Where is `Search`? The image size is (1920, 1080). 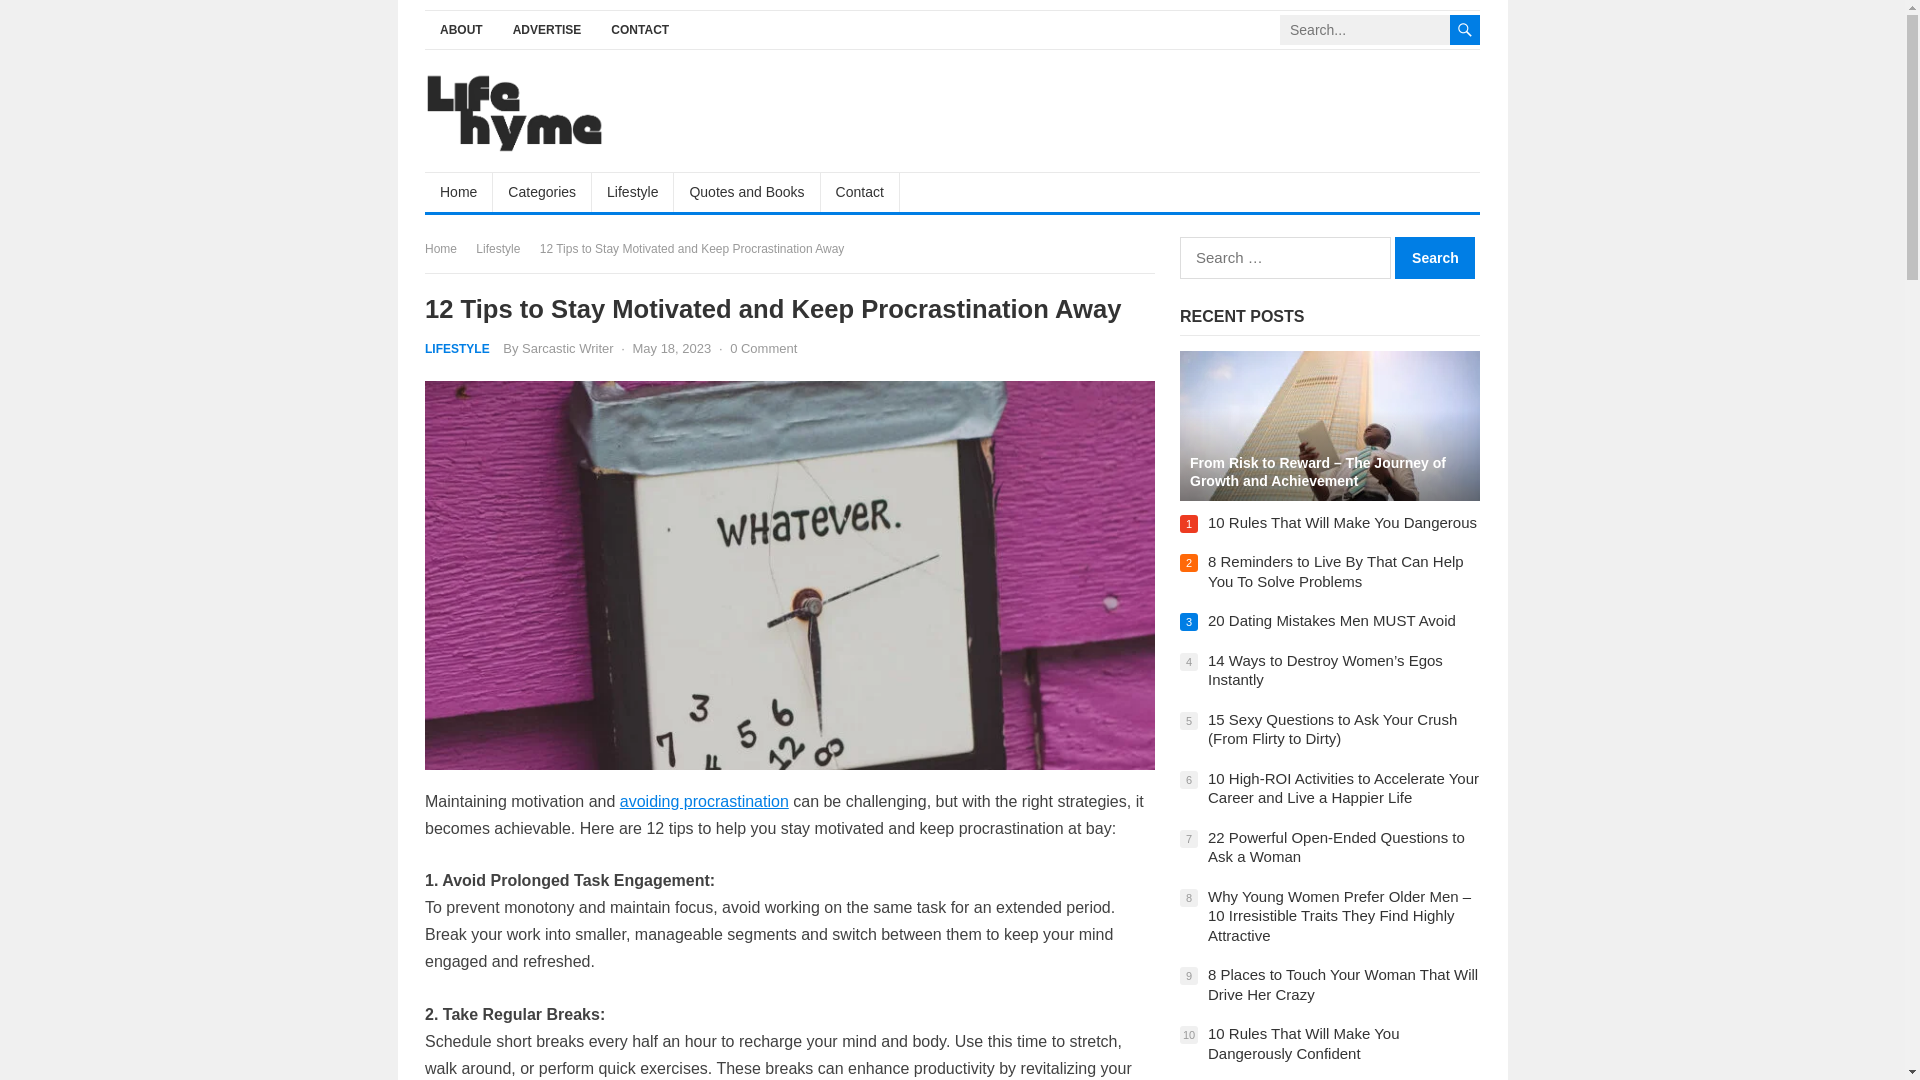 Search is located at coordinates (1434, 257).